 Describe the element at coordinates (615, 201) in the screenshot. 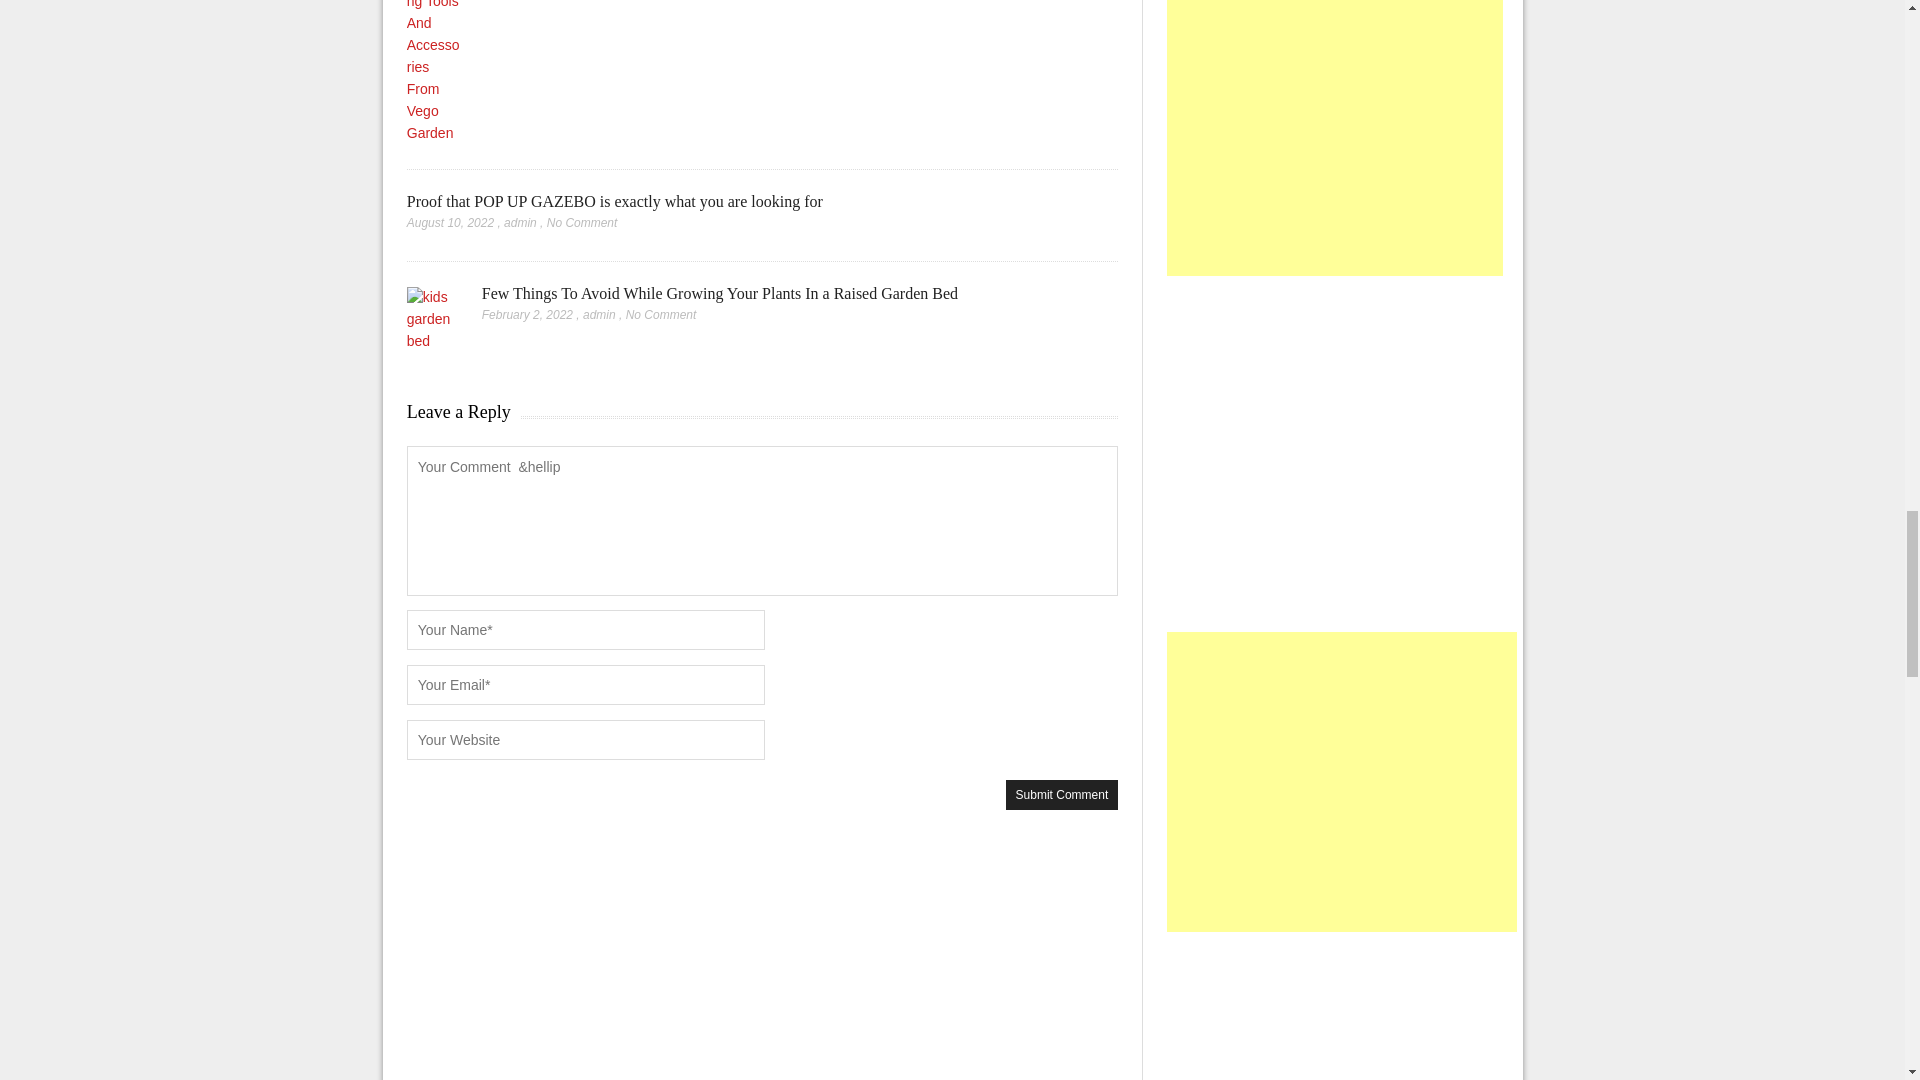

I see `Proof that POP UP GAZEBO is exactly what you are looking for` at that location.